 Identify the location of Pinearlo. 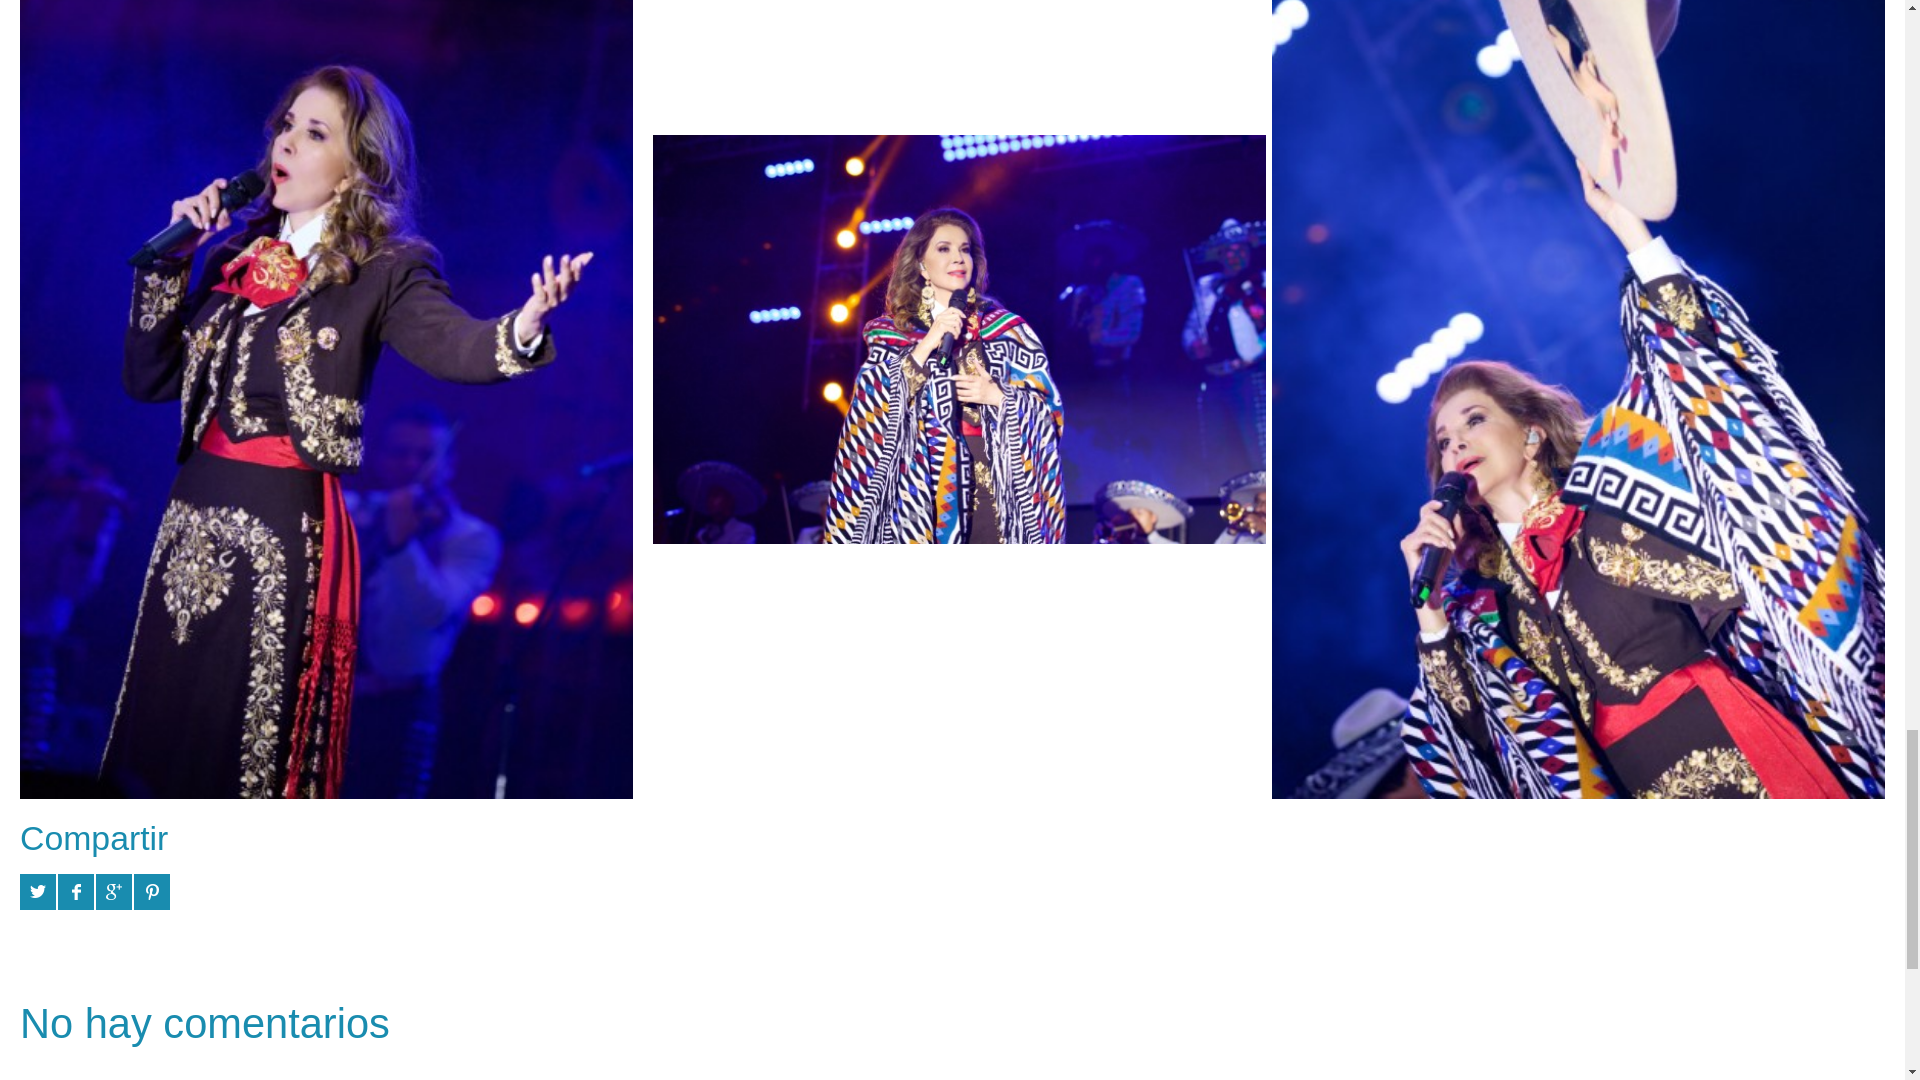
(152, 892).